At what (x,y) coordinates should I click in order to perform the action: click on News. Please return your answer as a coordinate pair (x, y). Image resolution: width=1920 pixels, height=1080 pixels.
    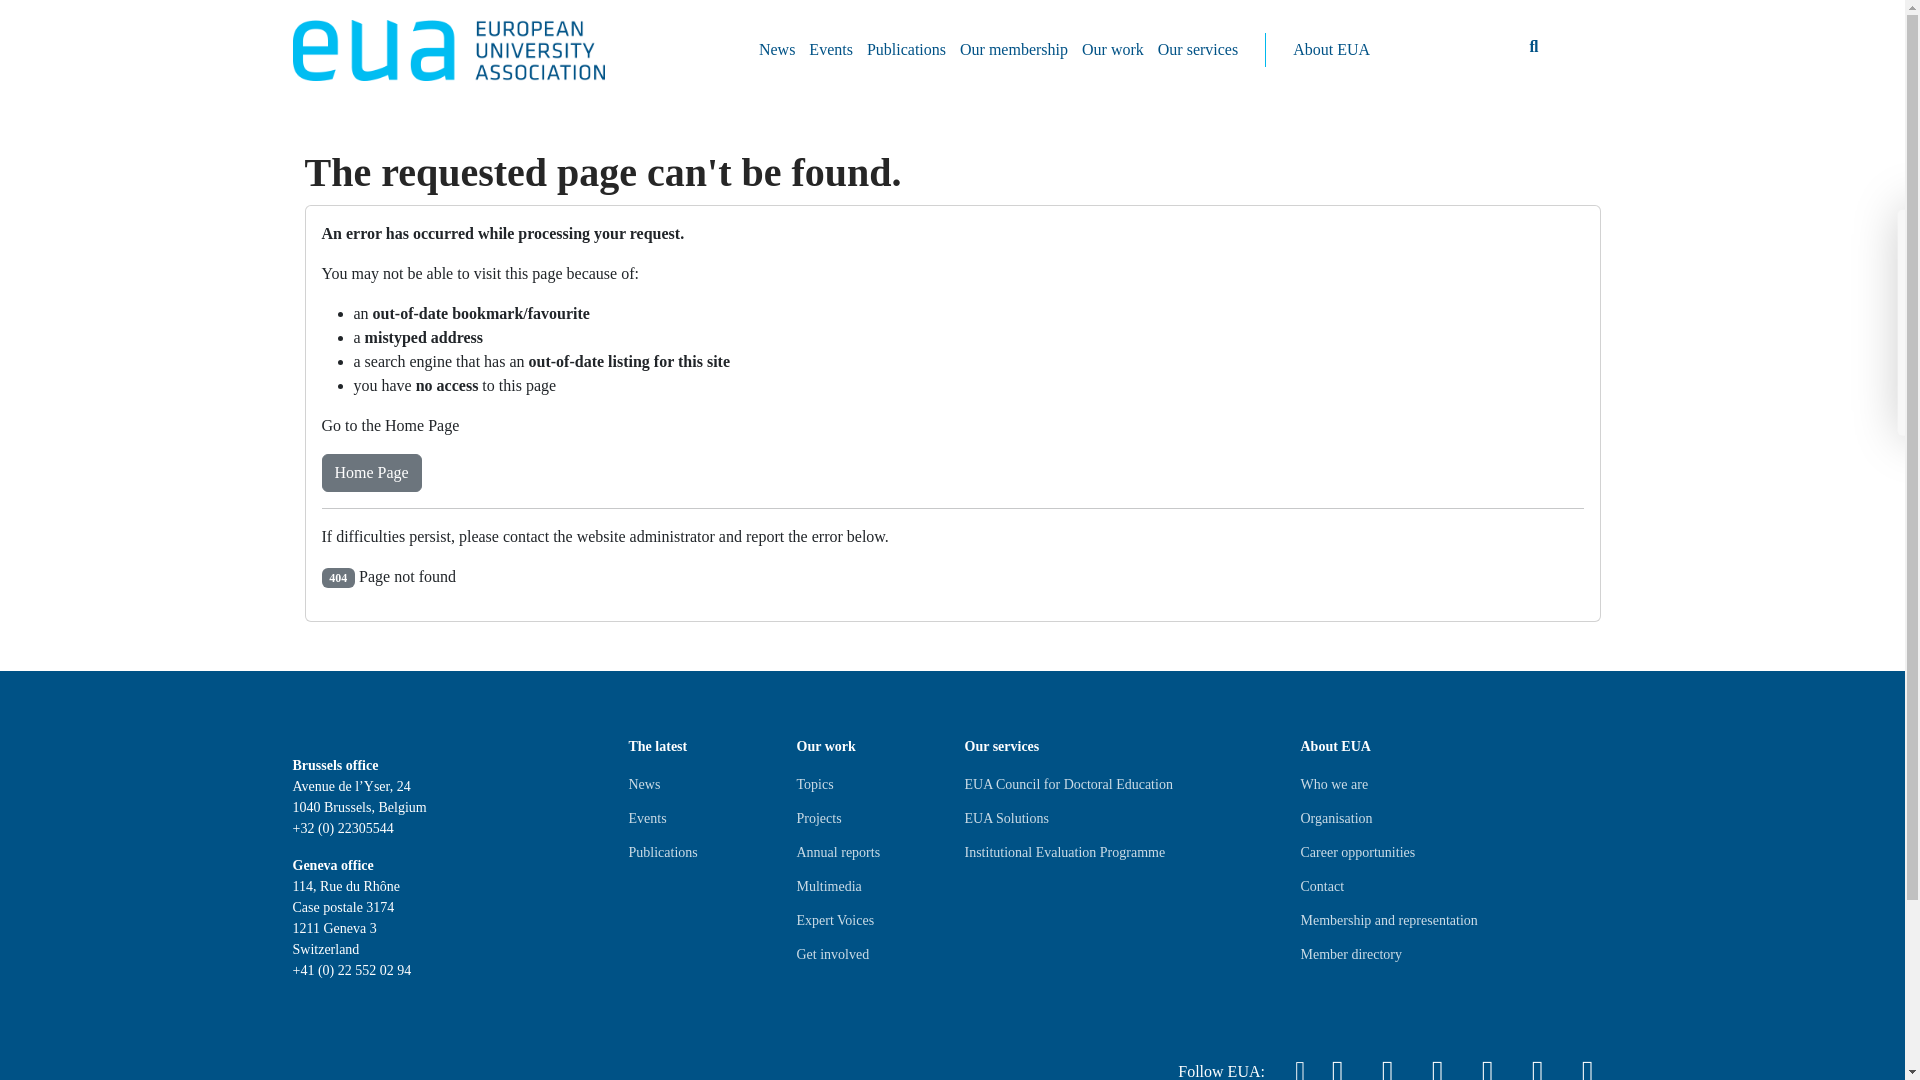
    Looking at the image, I should click on (644, 784).